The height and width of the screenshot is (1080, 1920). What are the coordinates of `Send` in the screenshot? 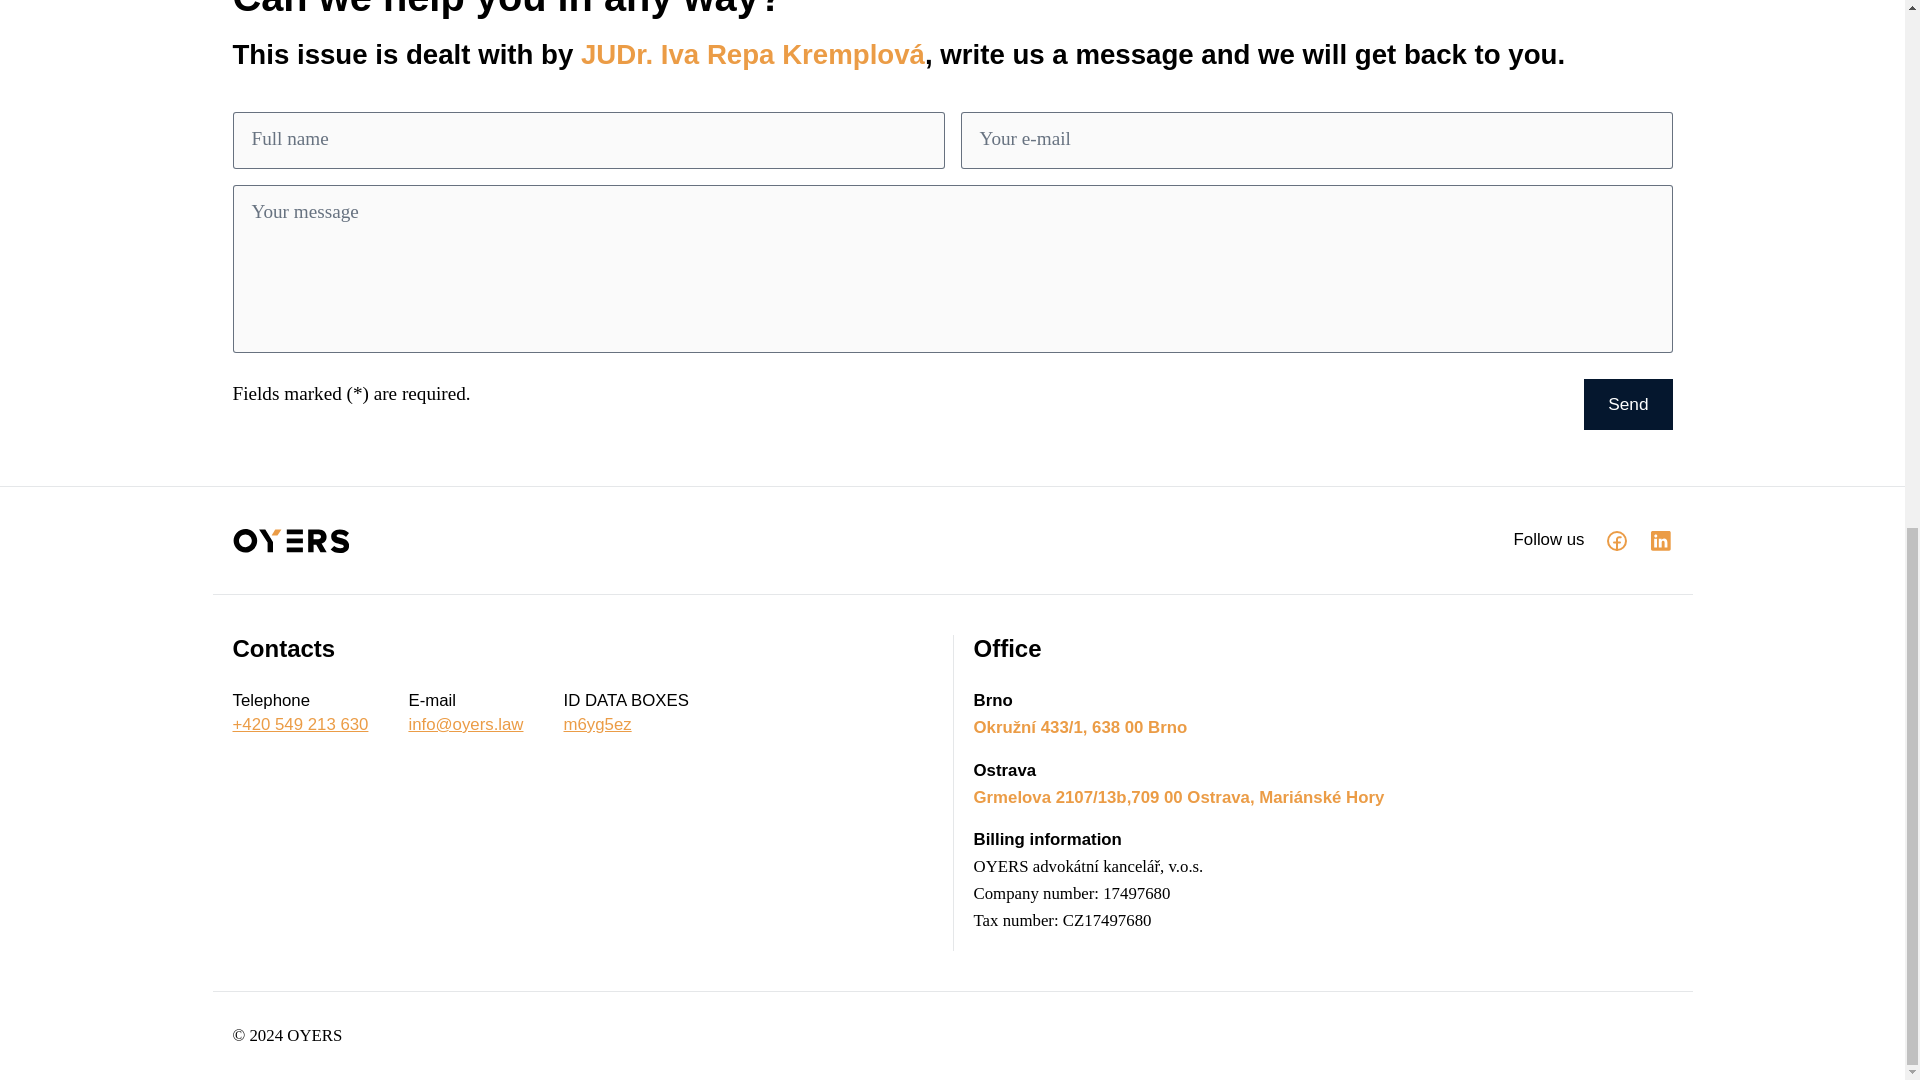 It's located at (1660, 540).